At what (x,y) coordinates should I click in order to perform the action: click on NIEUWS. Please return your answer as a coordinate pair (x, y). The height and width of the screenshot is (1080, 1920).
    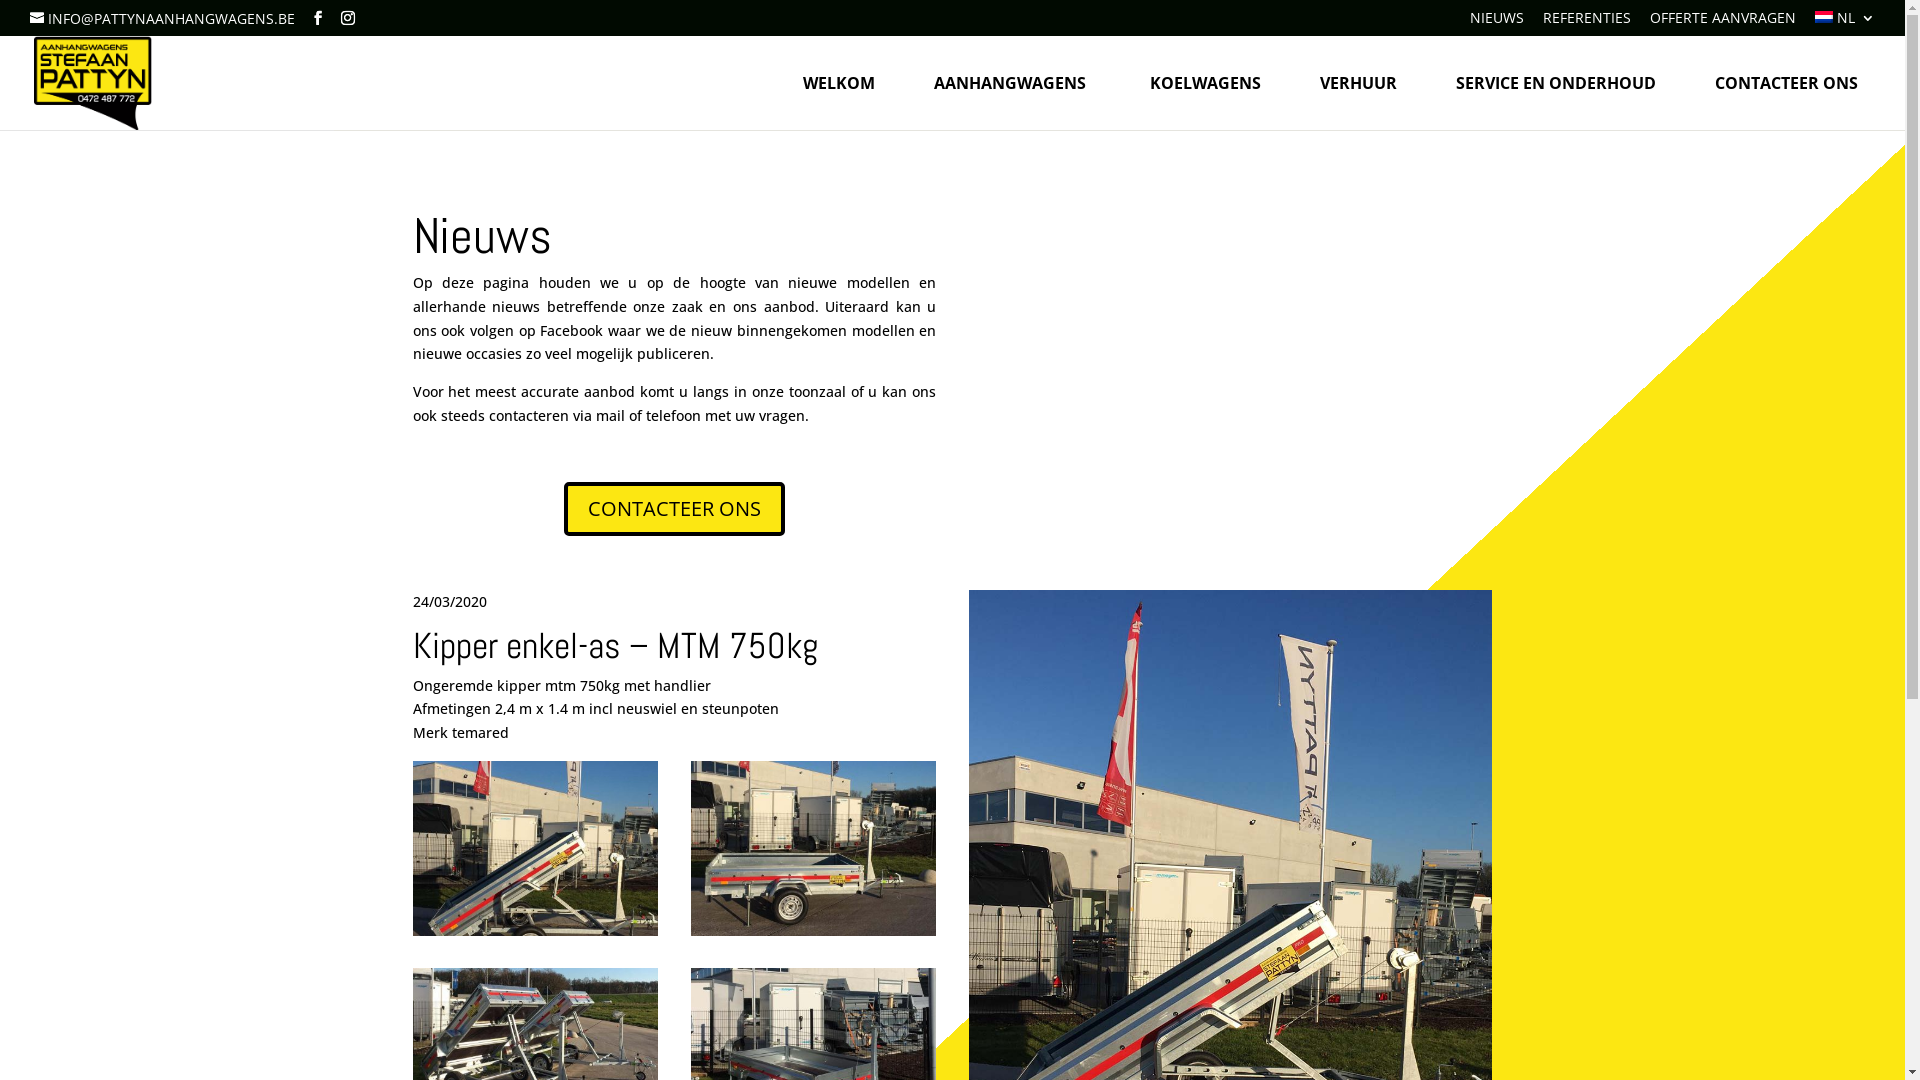
    Looking at the image, I should click on (1497, 22).